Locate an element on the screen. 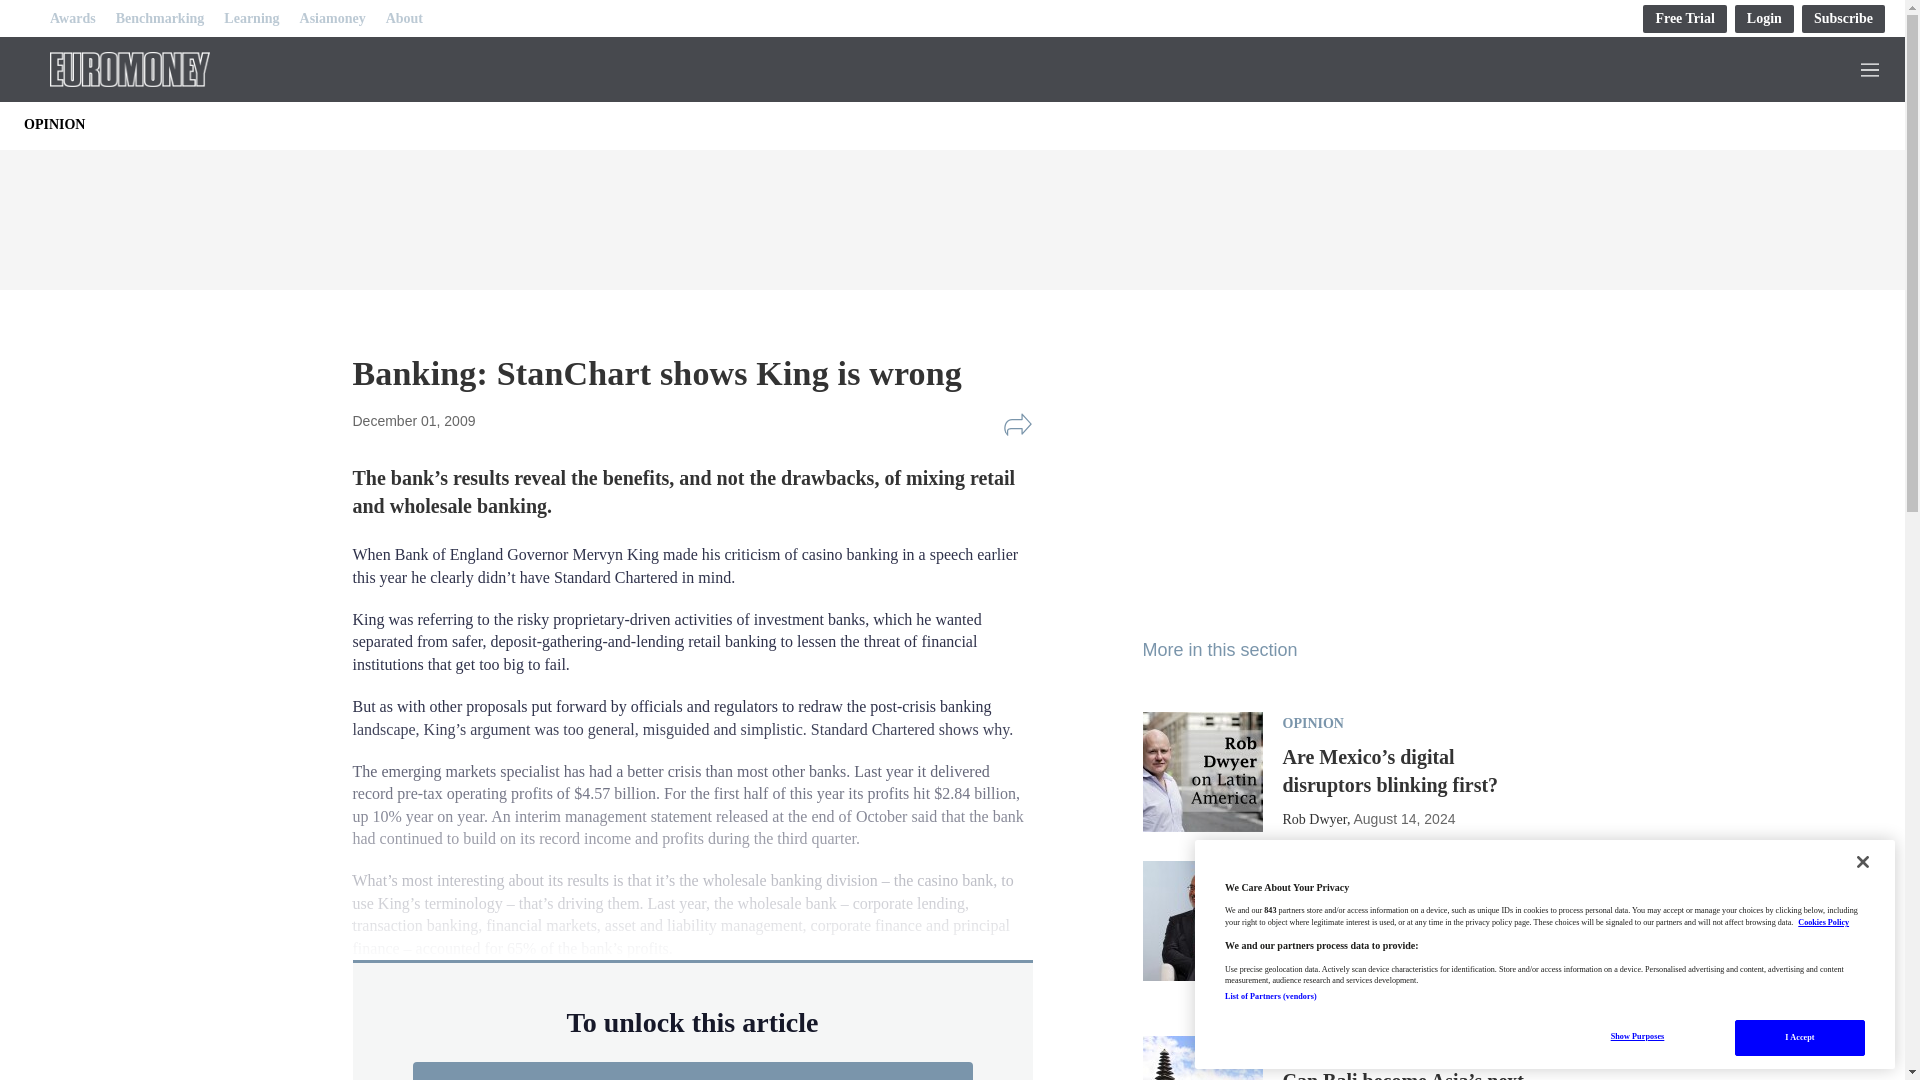  3rd party ad content is located at coordinates (1292, 494).